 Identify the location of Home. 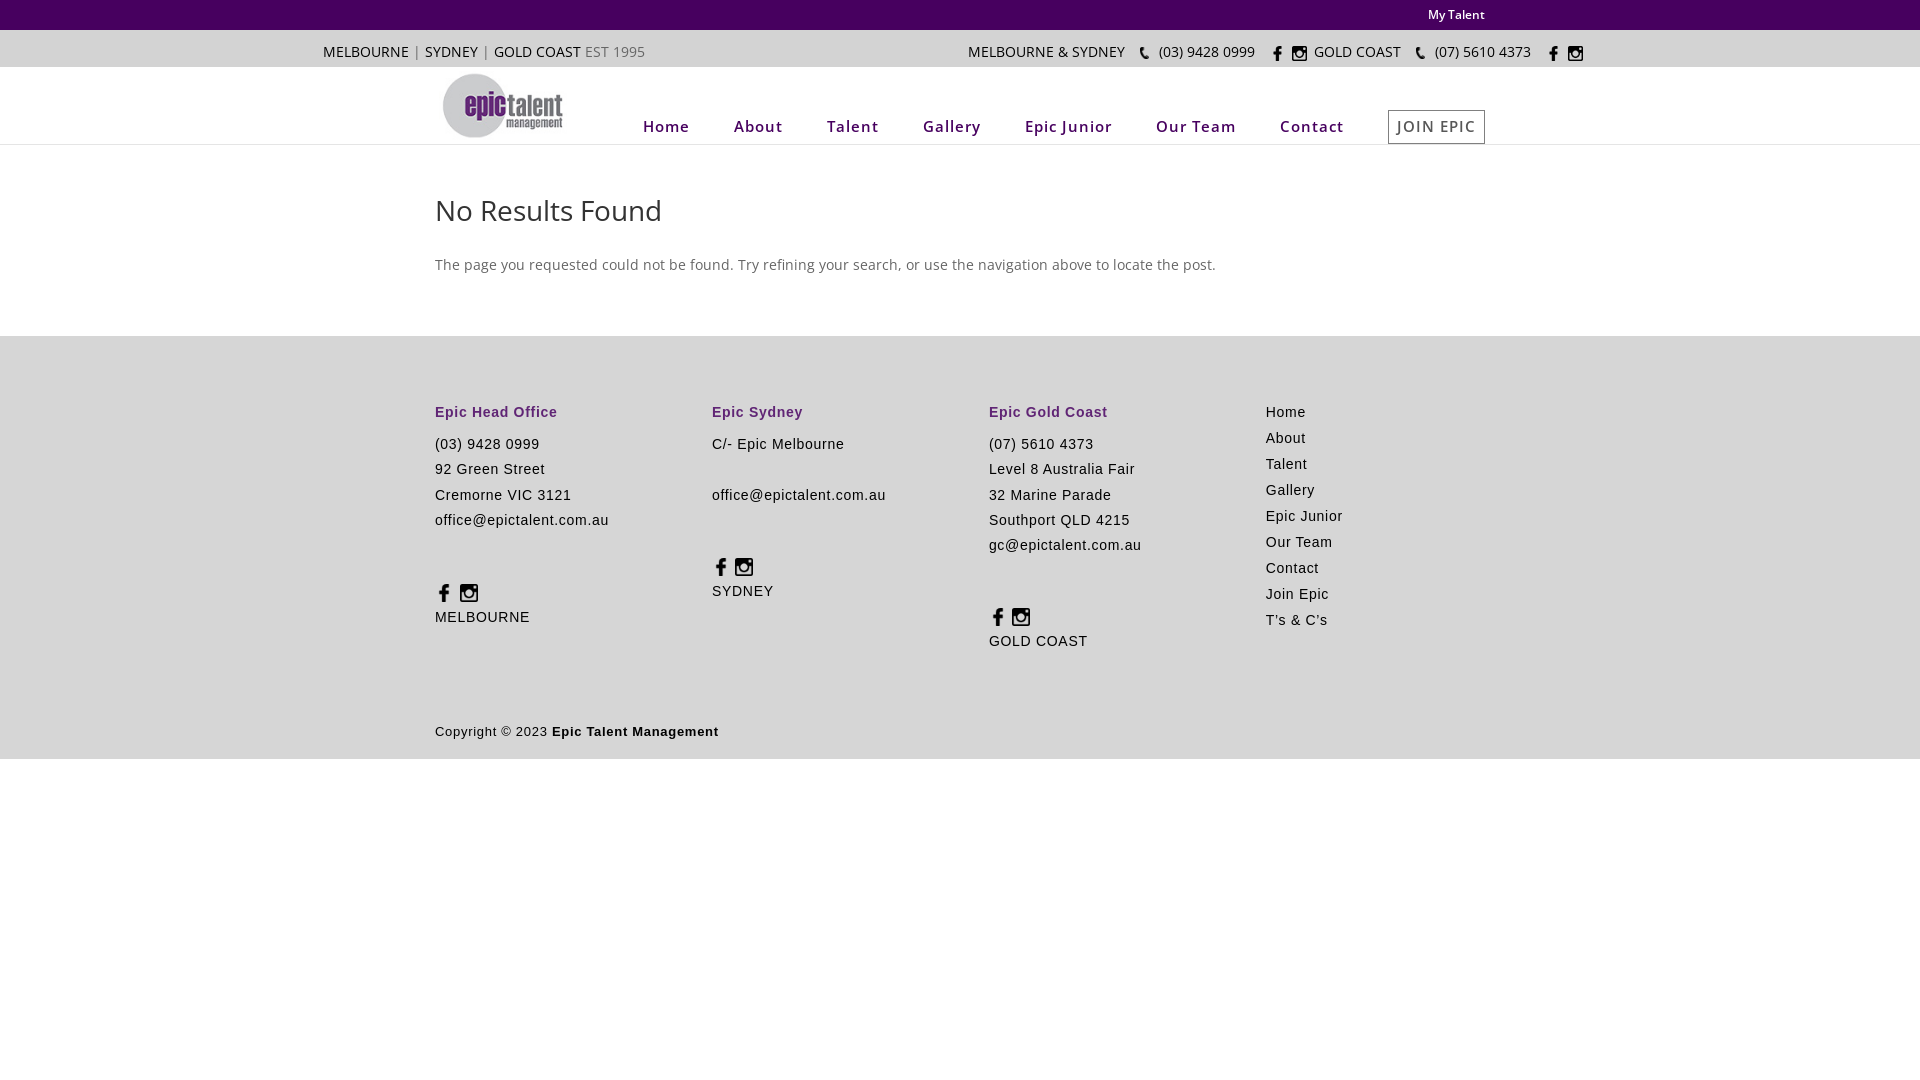
(1286, 412).